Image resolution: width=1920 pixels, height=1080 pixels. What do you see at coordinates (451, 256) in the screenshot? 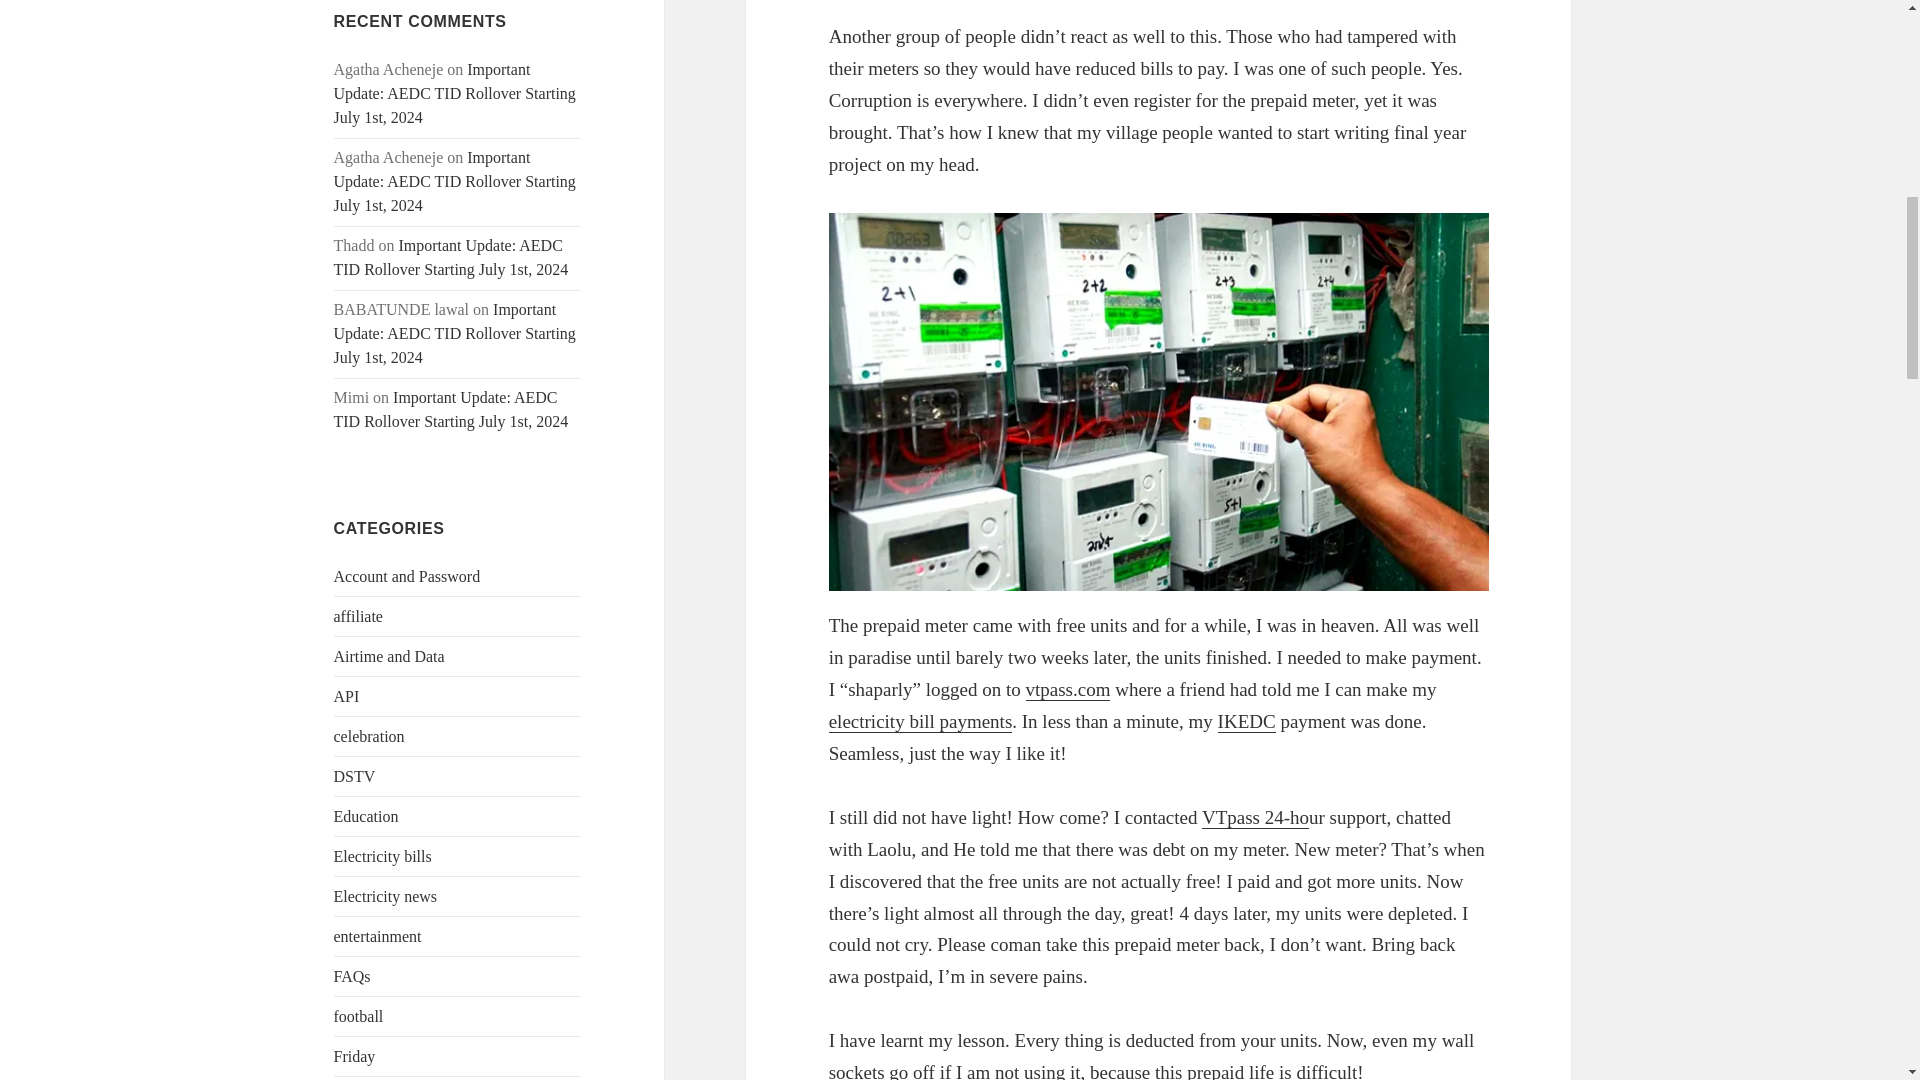
I see `Important Update: AEDC TID Rollover Starting July 1st, 2024` at bounding box center [451, 256].